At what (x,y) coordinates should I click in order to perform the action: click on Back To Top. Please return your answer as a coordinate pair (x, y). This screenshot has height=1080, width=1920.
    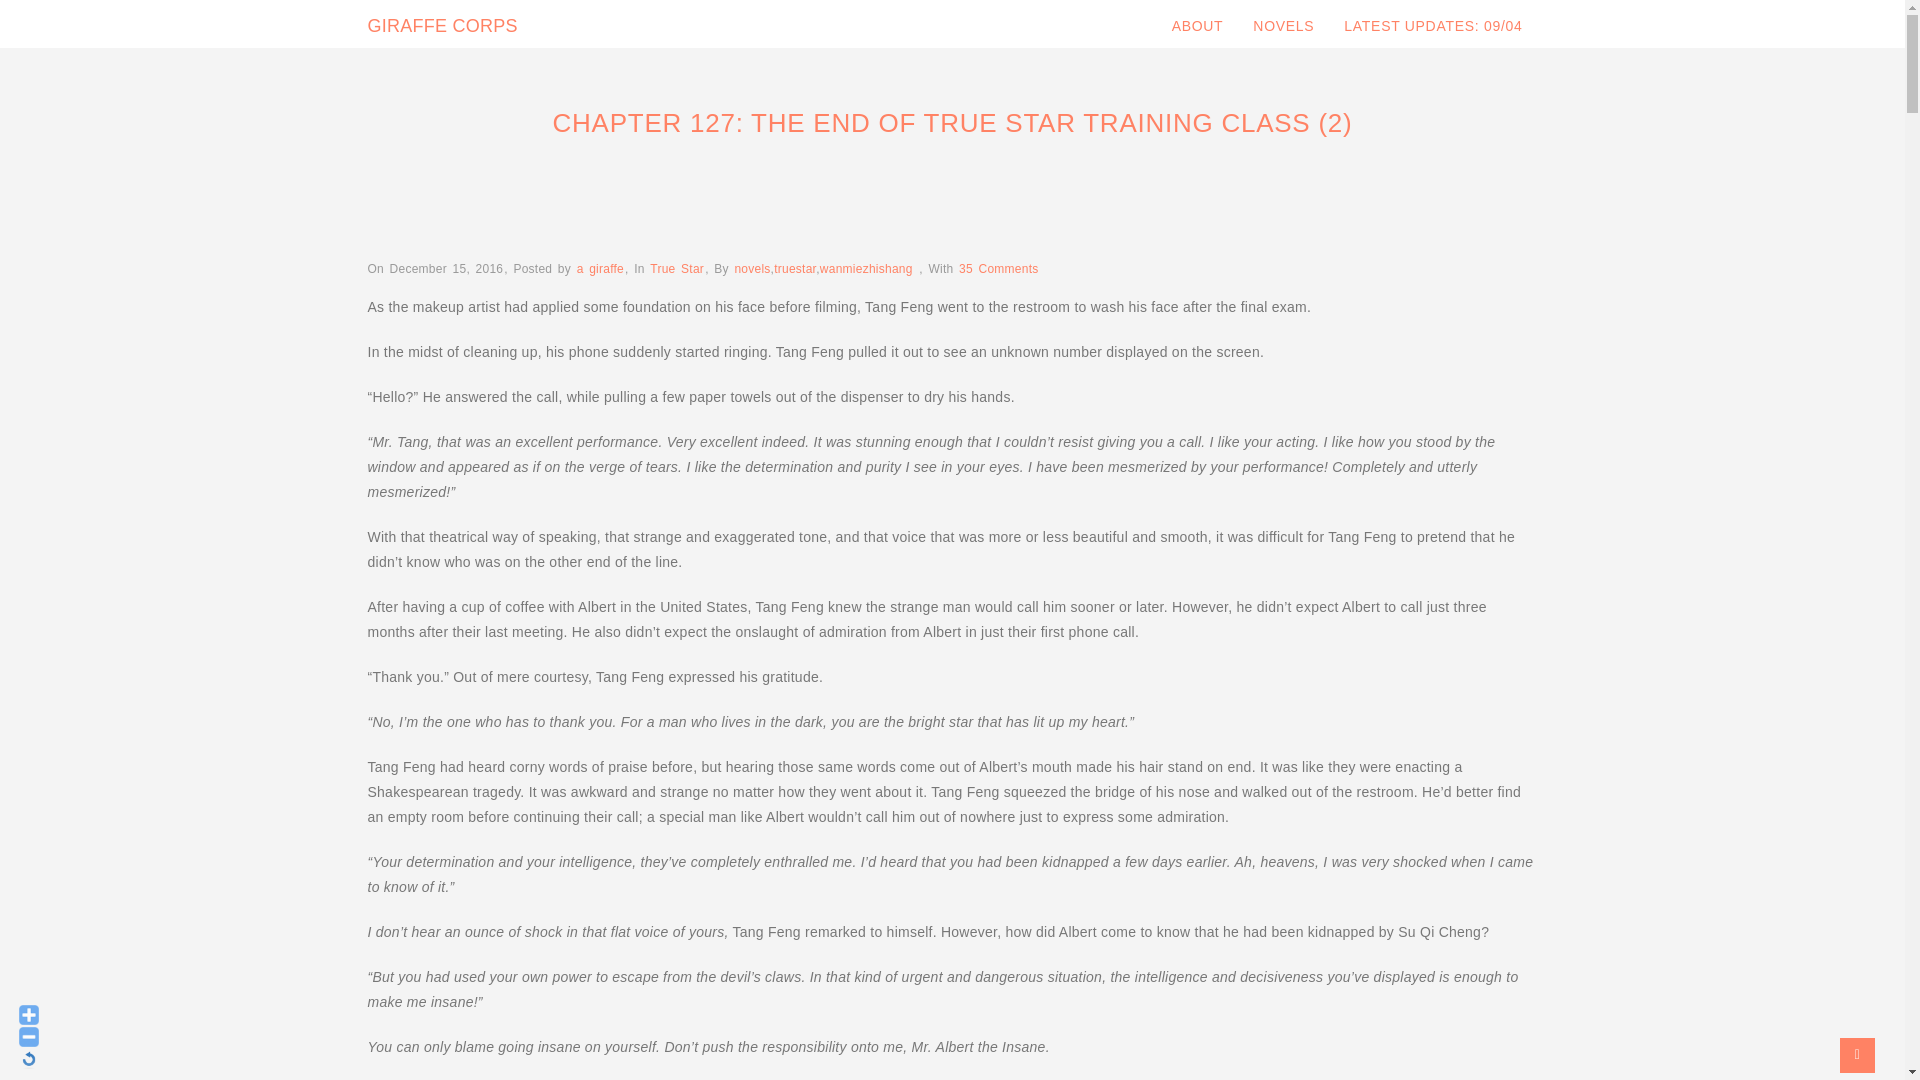
    Looking at the image, I should click on (1857, 1055).